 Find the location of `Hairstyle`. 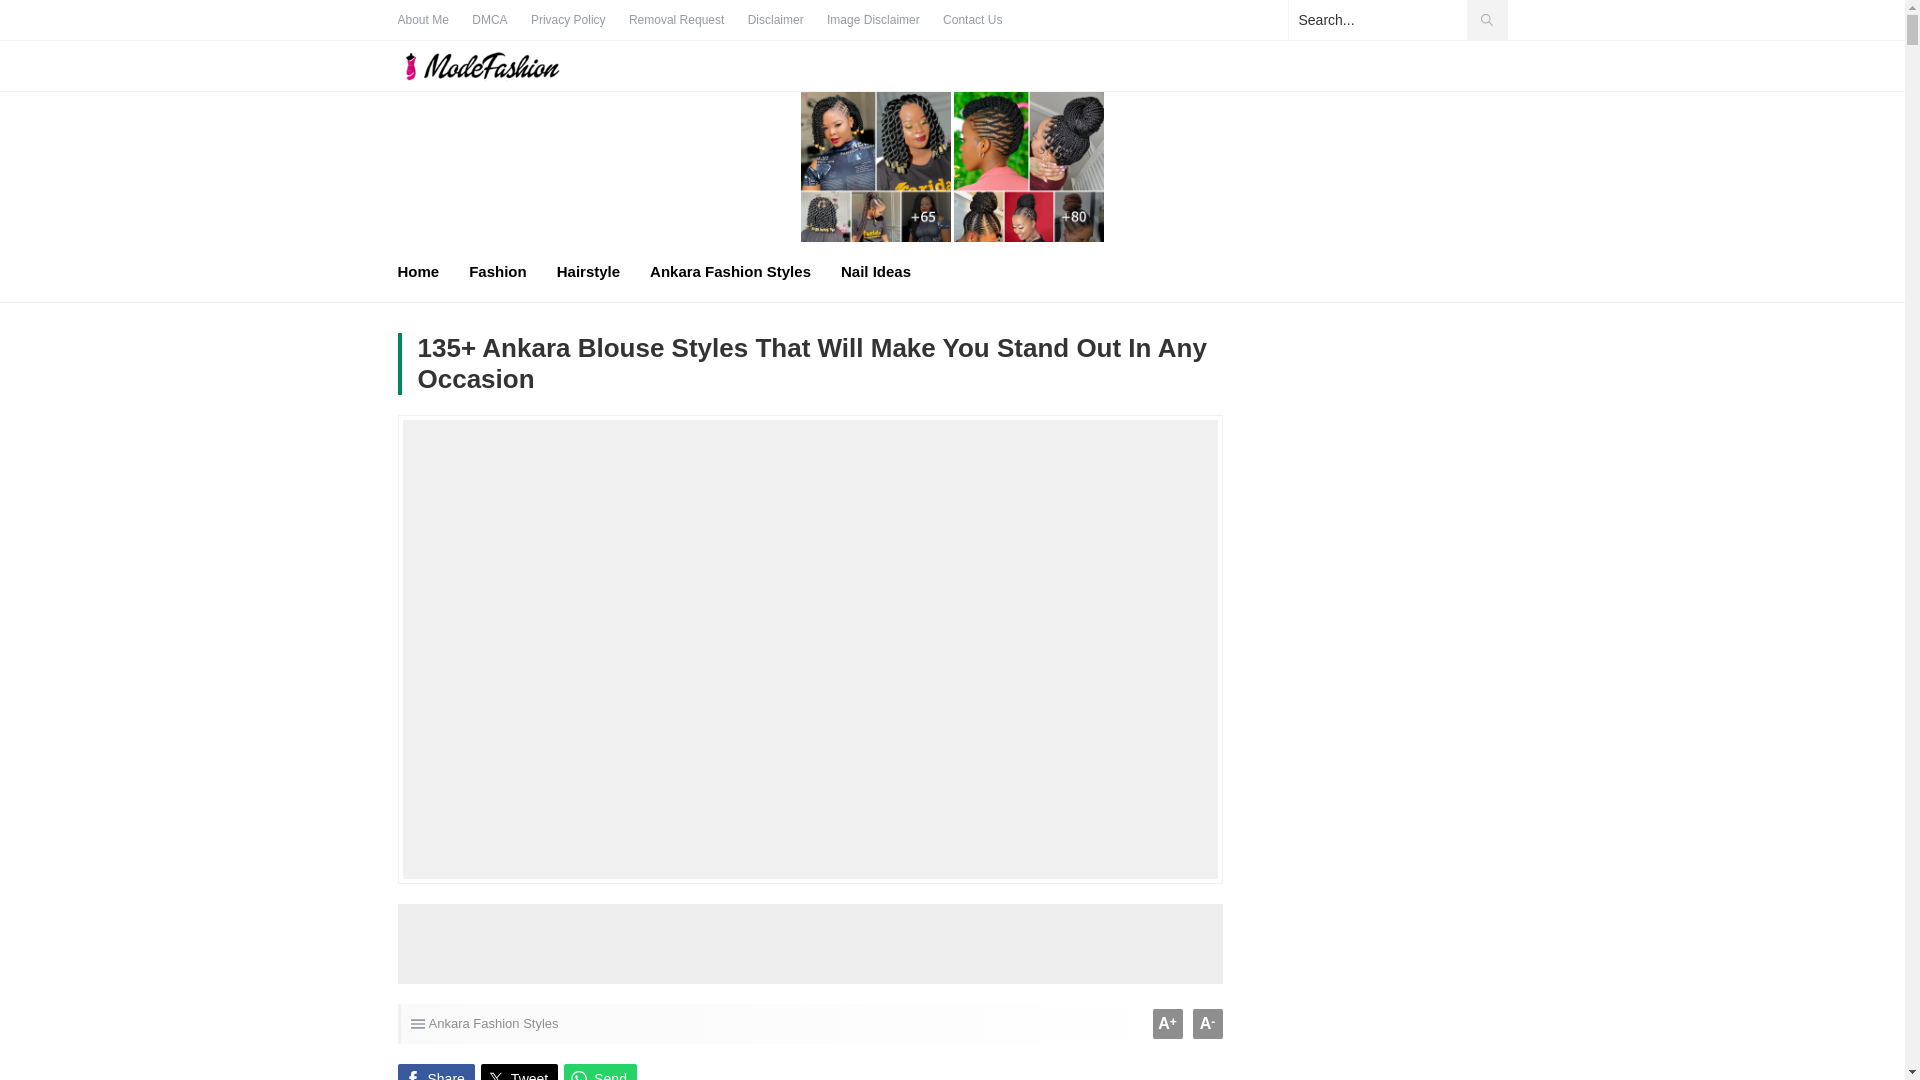

Hairstyle is located at coordinates (588, 272).